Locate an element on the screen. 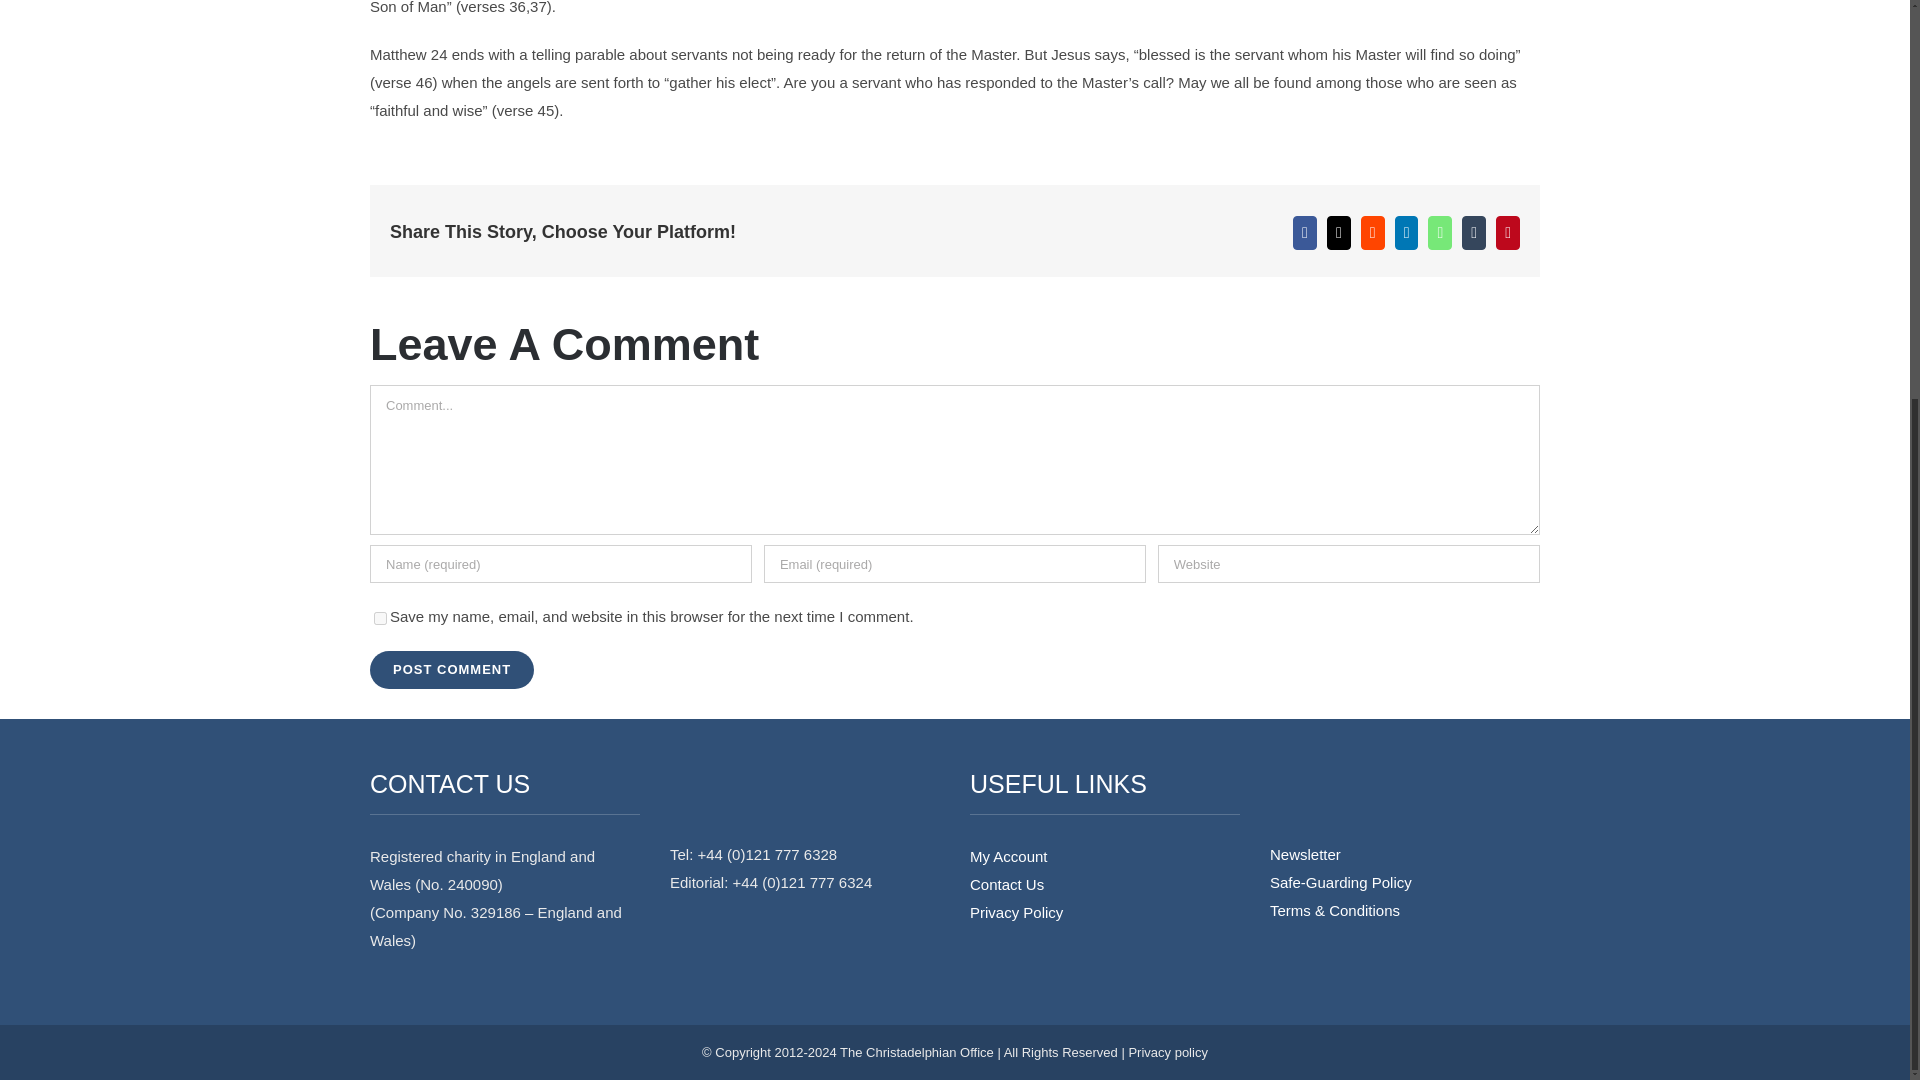 Image resolution: width=1920 pixels, height=1080 pixels. My Account is located at coordinates (1104, 856).